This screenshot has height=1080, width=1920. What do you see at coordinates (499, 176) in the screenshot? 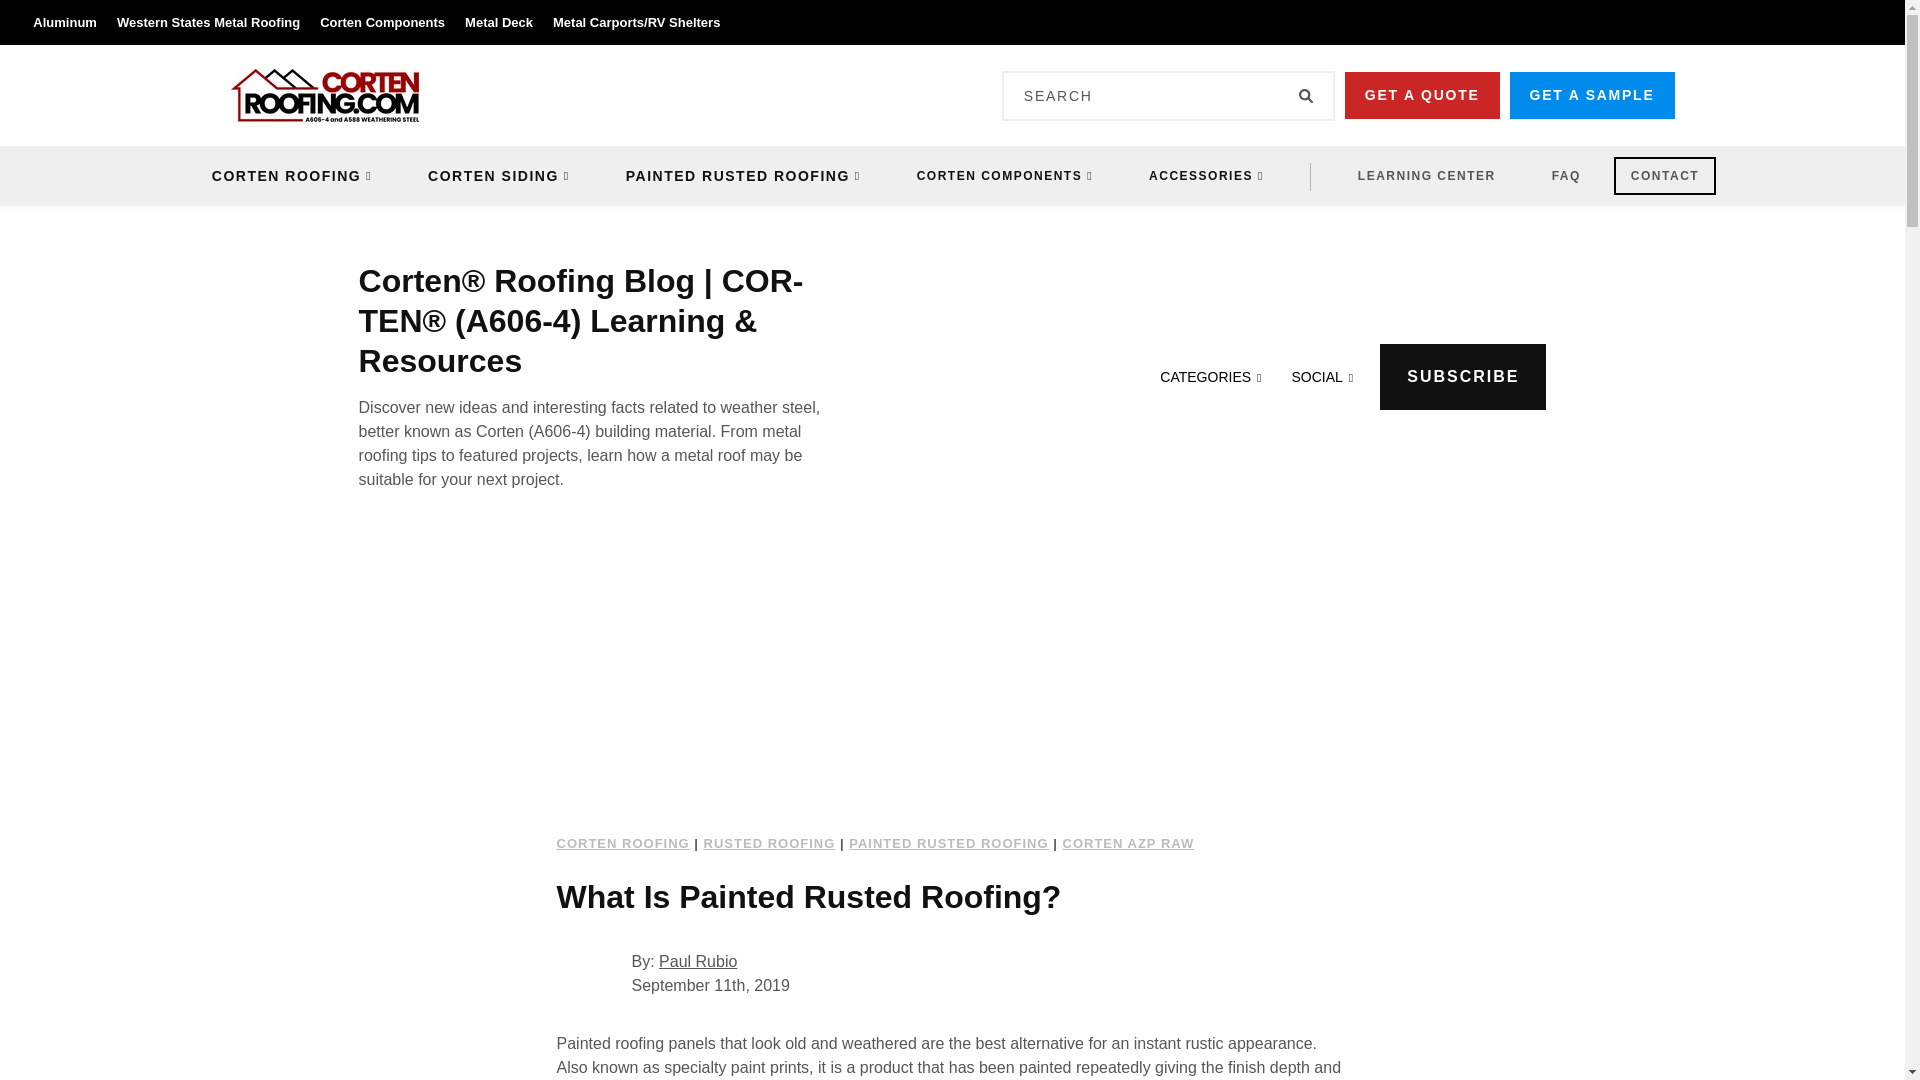
I see `CORTEN SIDING` at bounding box center [499, 176].